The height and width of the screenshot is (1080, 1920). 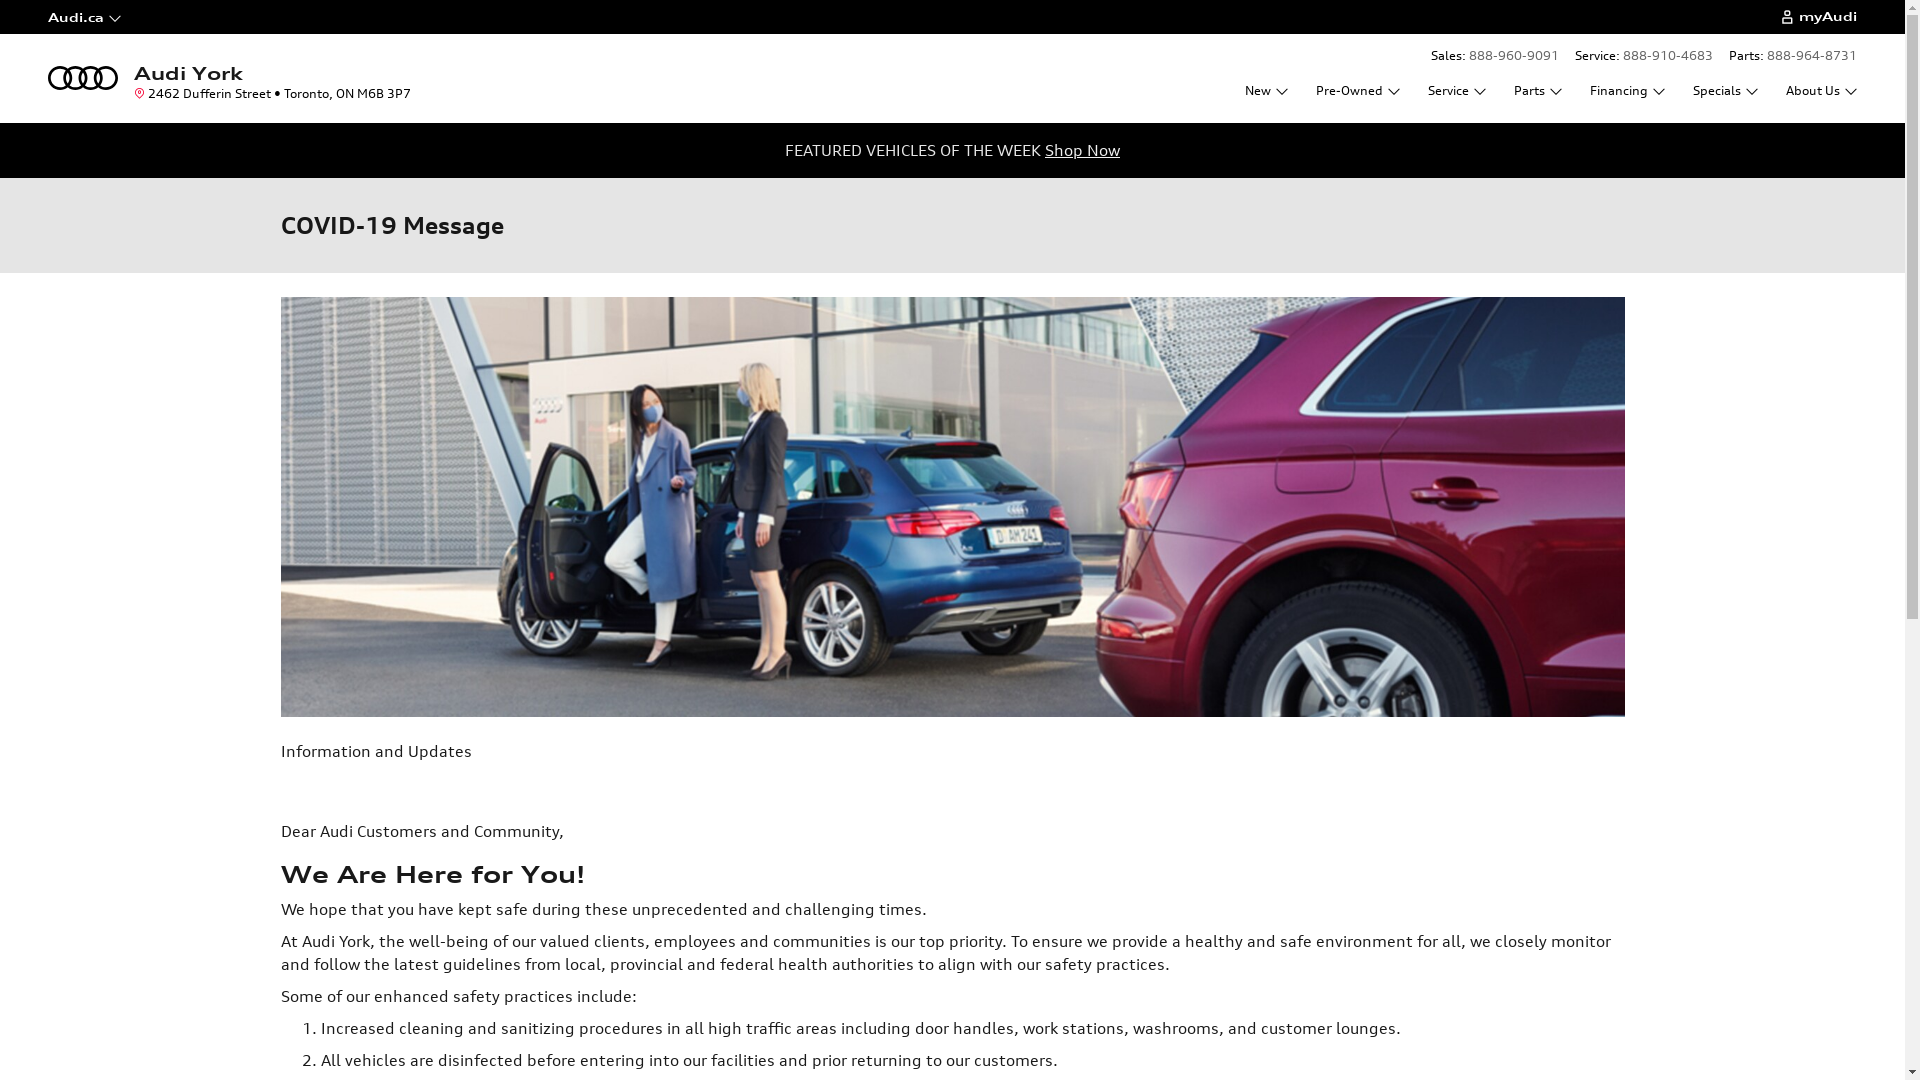 I want to click on Audi.ca, so click(x=123, y=17).